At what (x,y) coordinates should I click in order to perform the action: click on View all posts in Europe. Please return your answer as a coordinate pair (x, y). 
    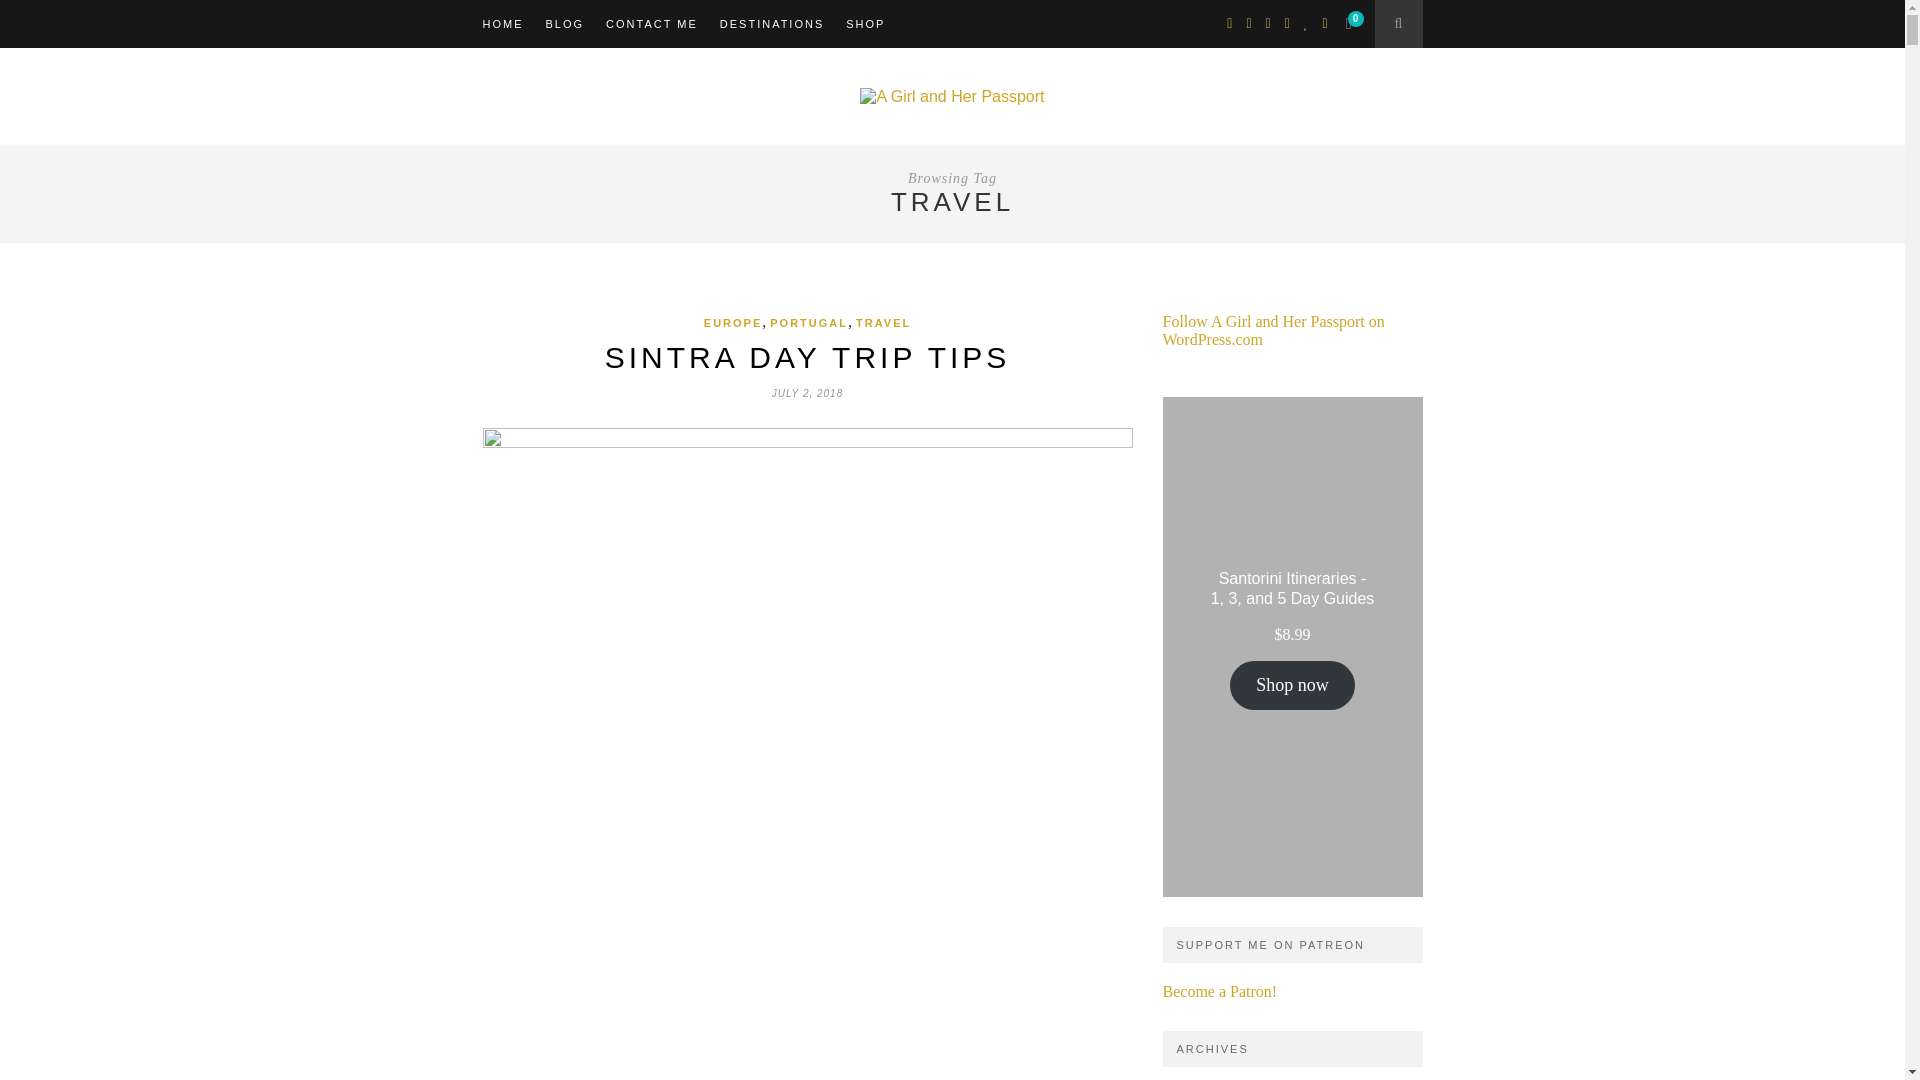
    Looking at the image, I should click on (733, 323).